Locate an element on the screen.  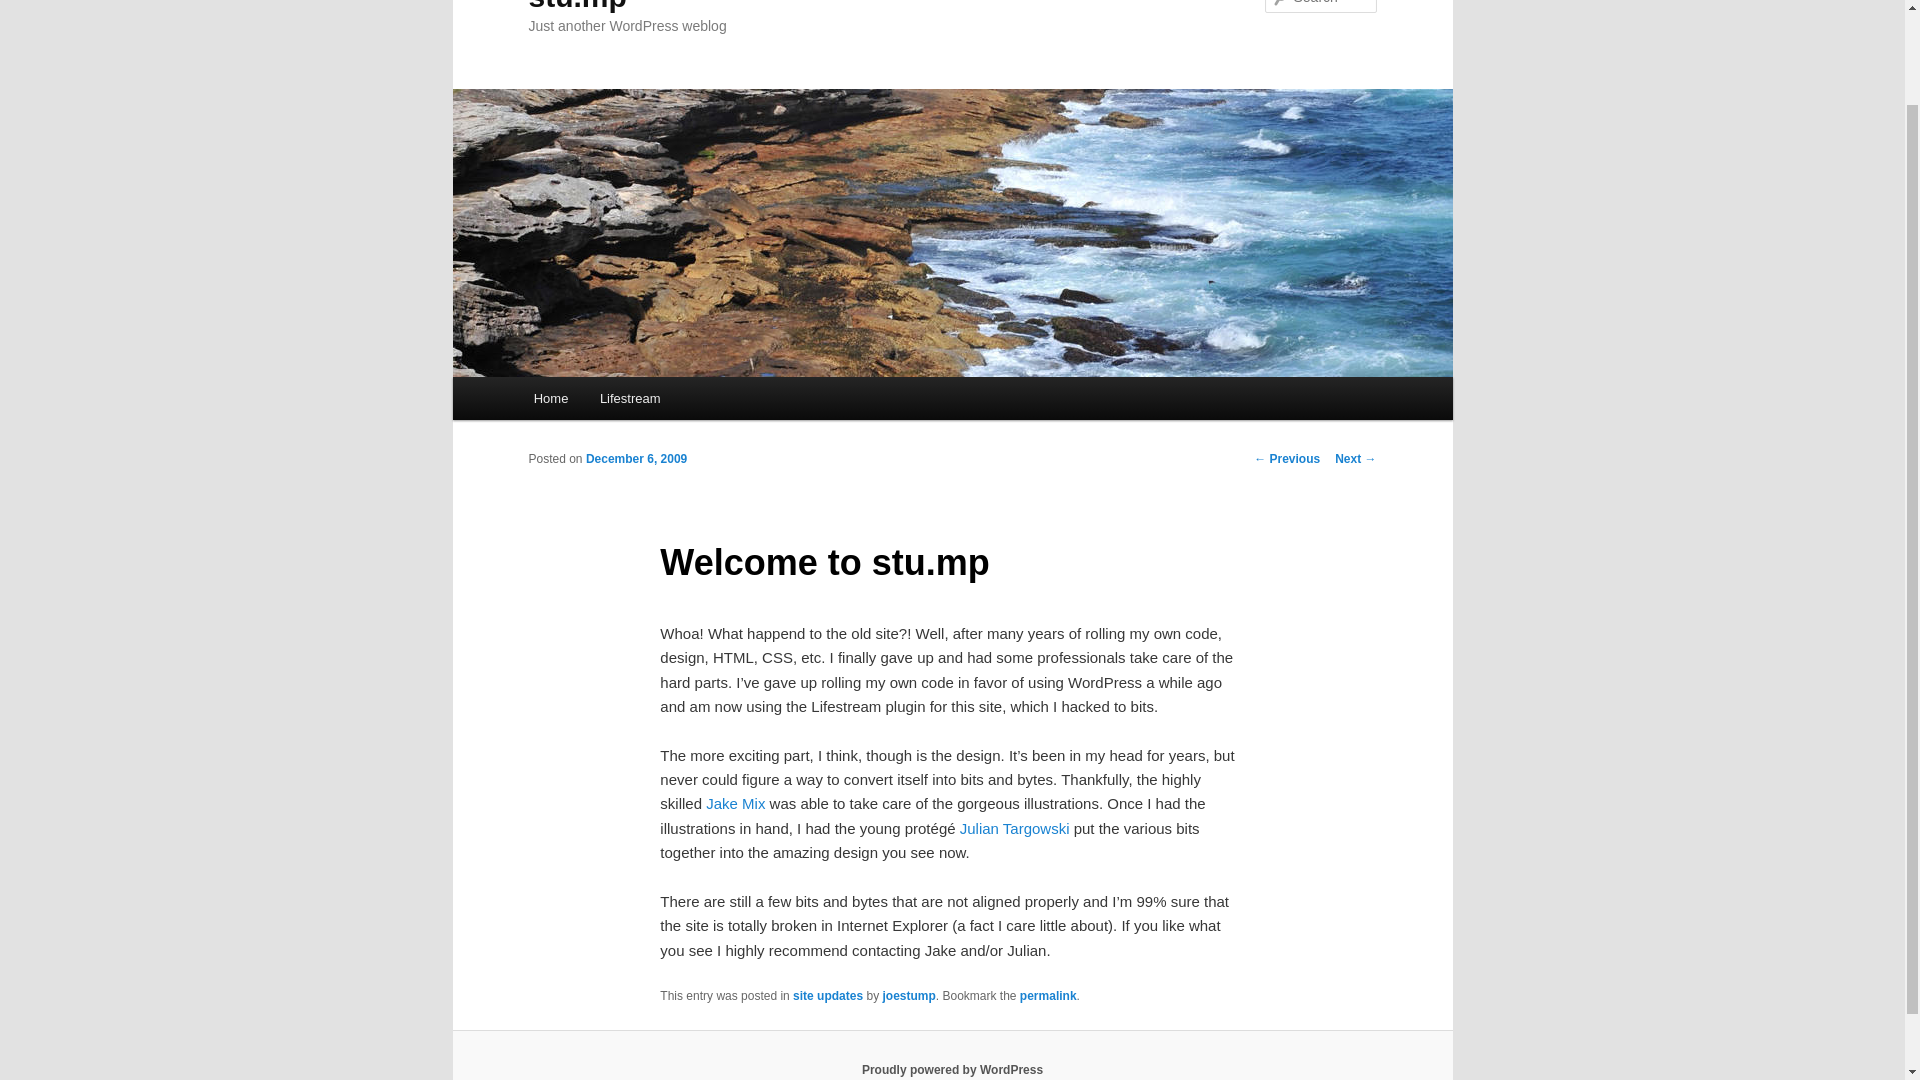
Jake Mix is located at coordinates (735, 803).